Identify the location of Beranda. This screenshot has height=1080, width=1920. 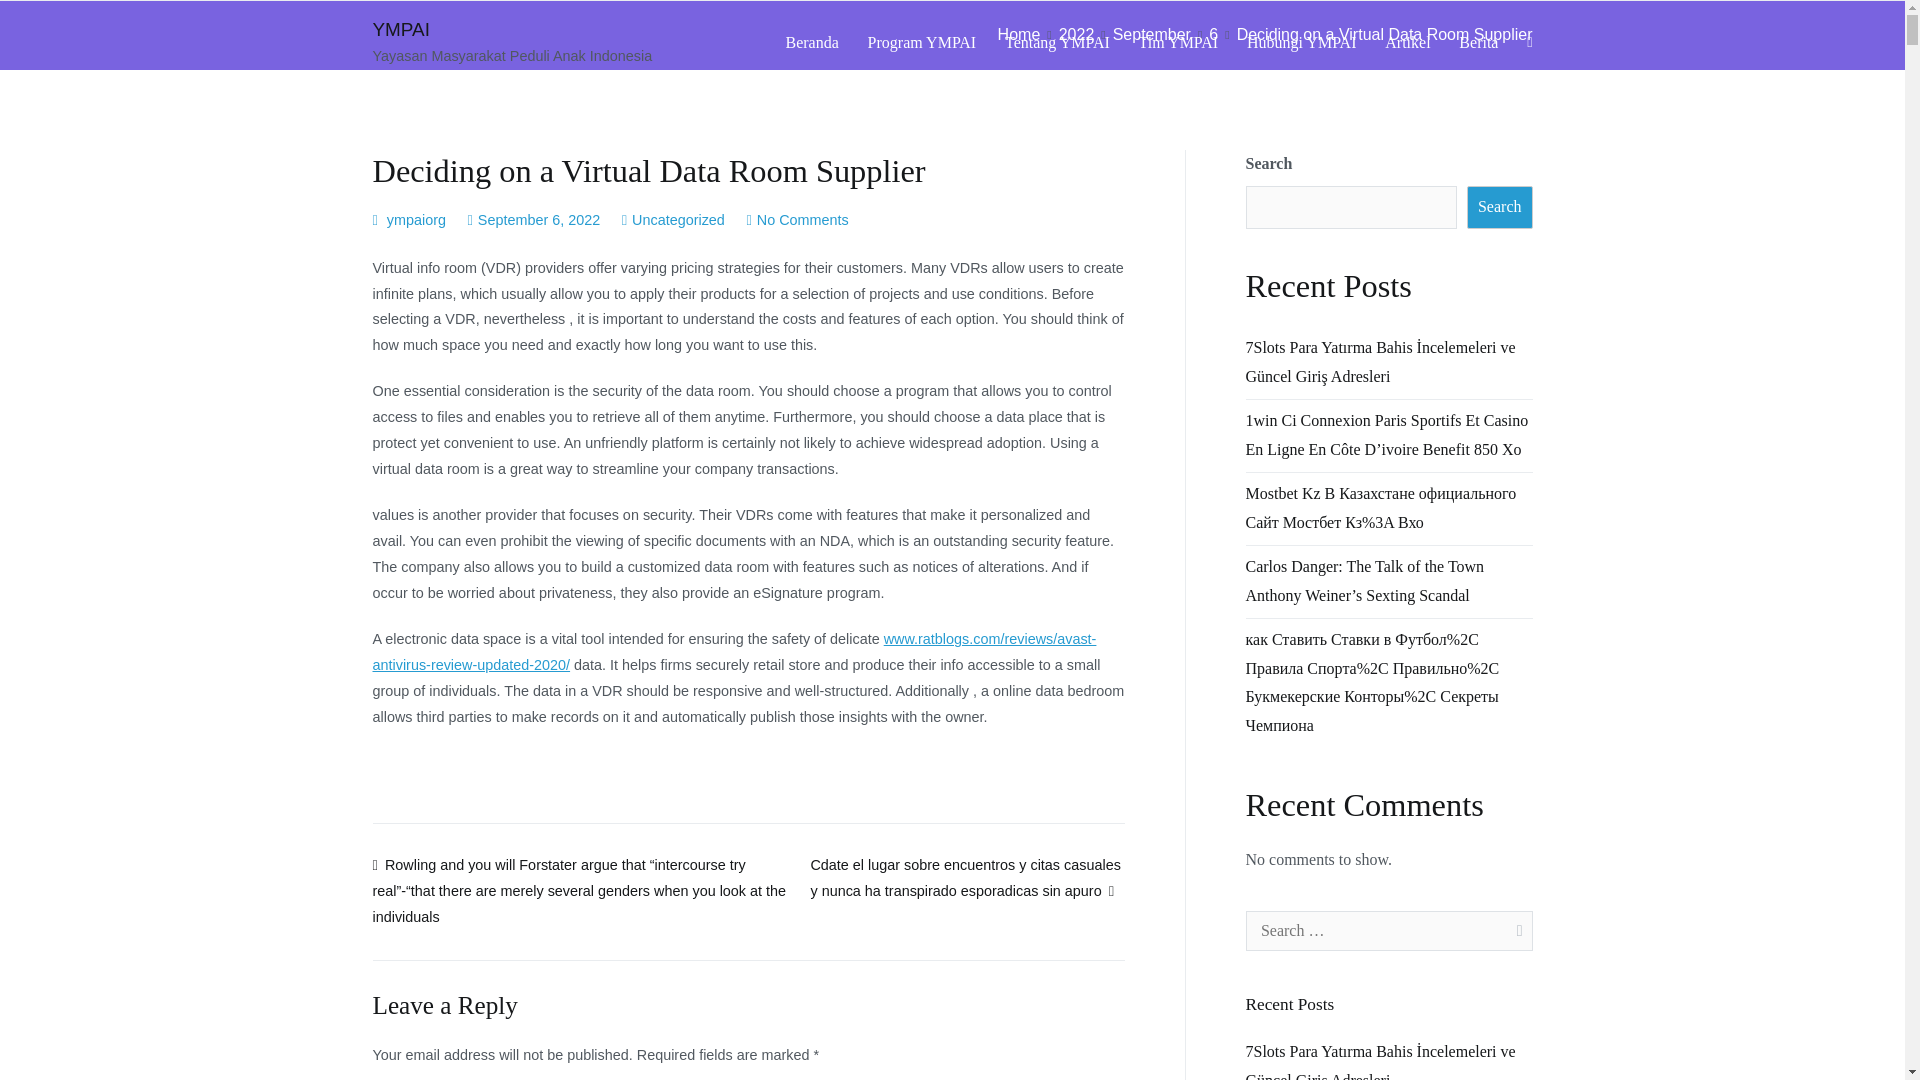
(812, 44).